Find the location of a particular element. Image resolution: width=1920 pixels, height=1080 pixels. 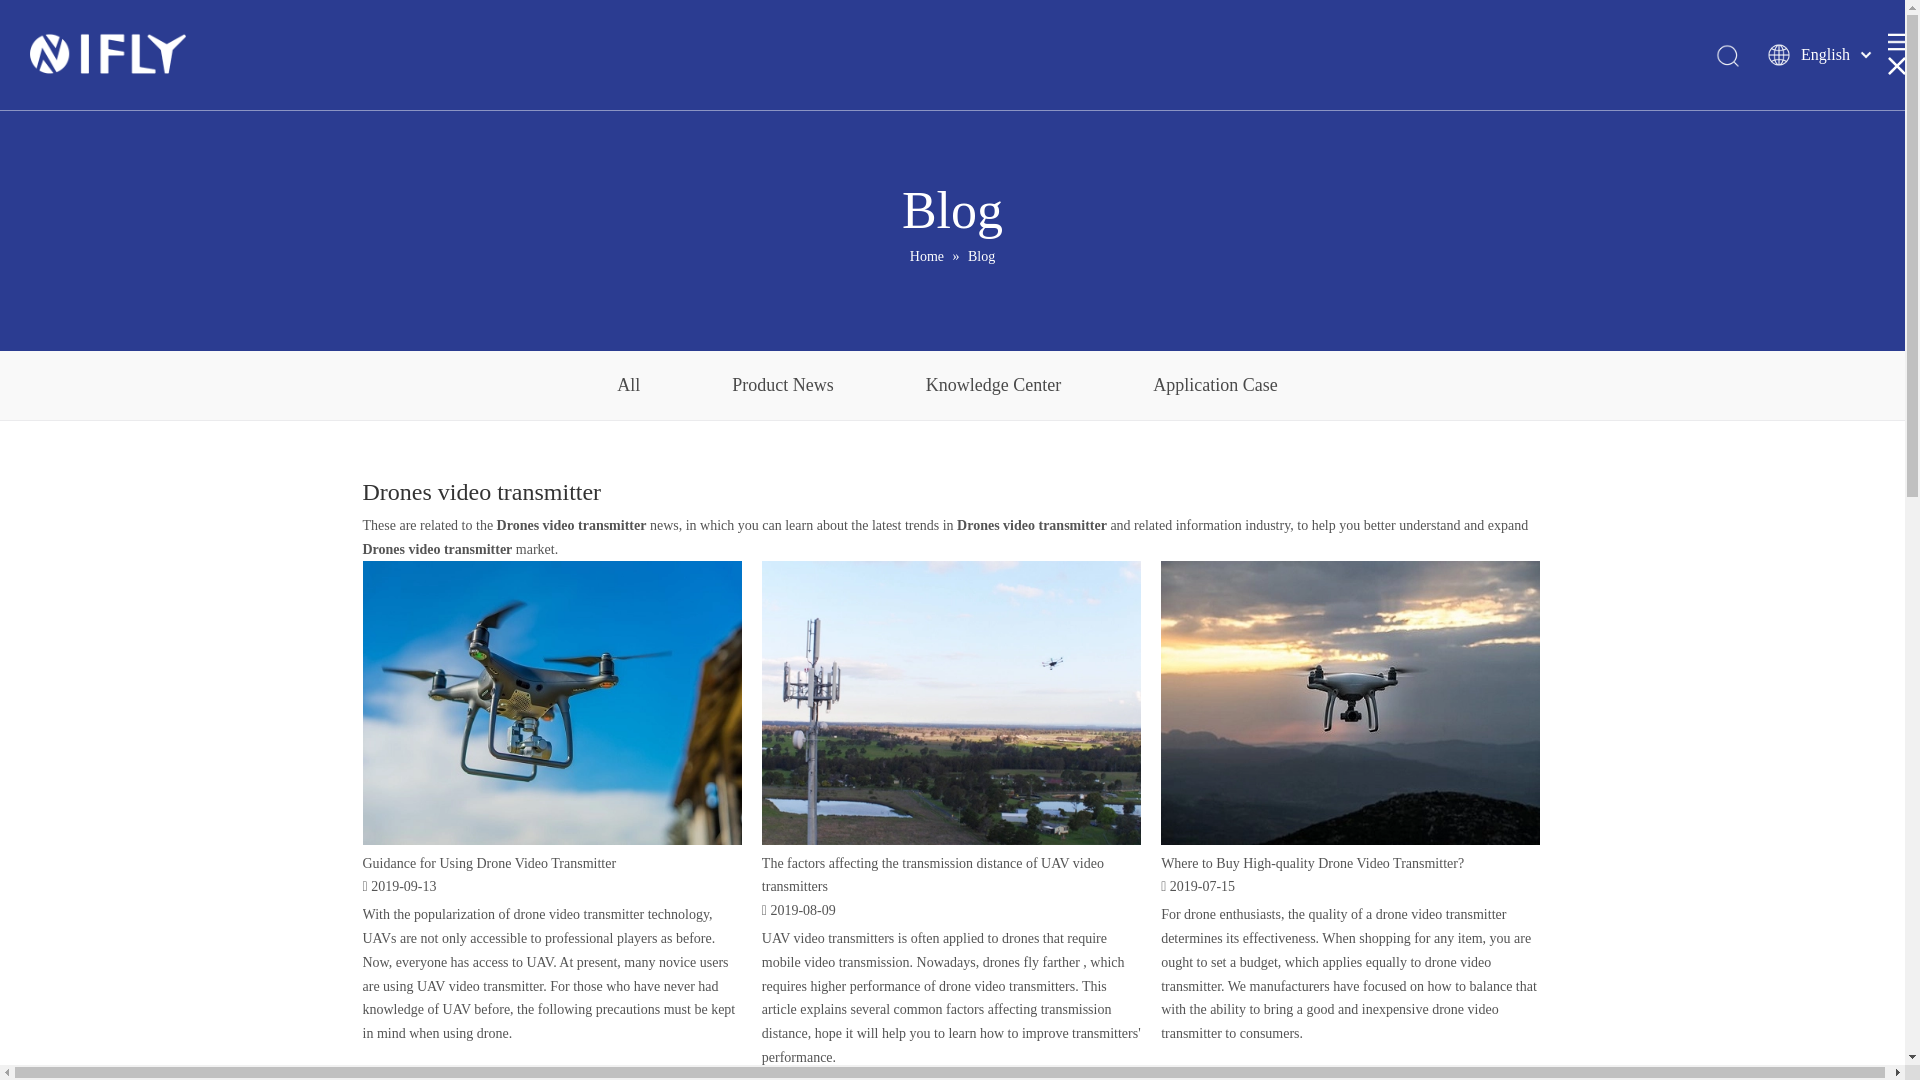

Knowledge Center is located at coordinates (994, 386).